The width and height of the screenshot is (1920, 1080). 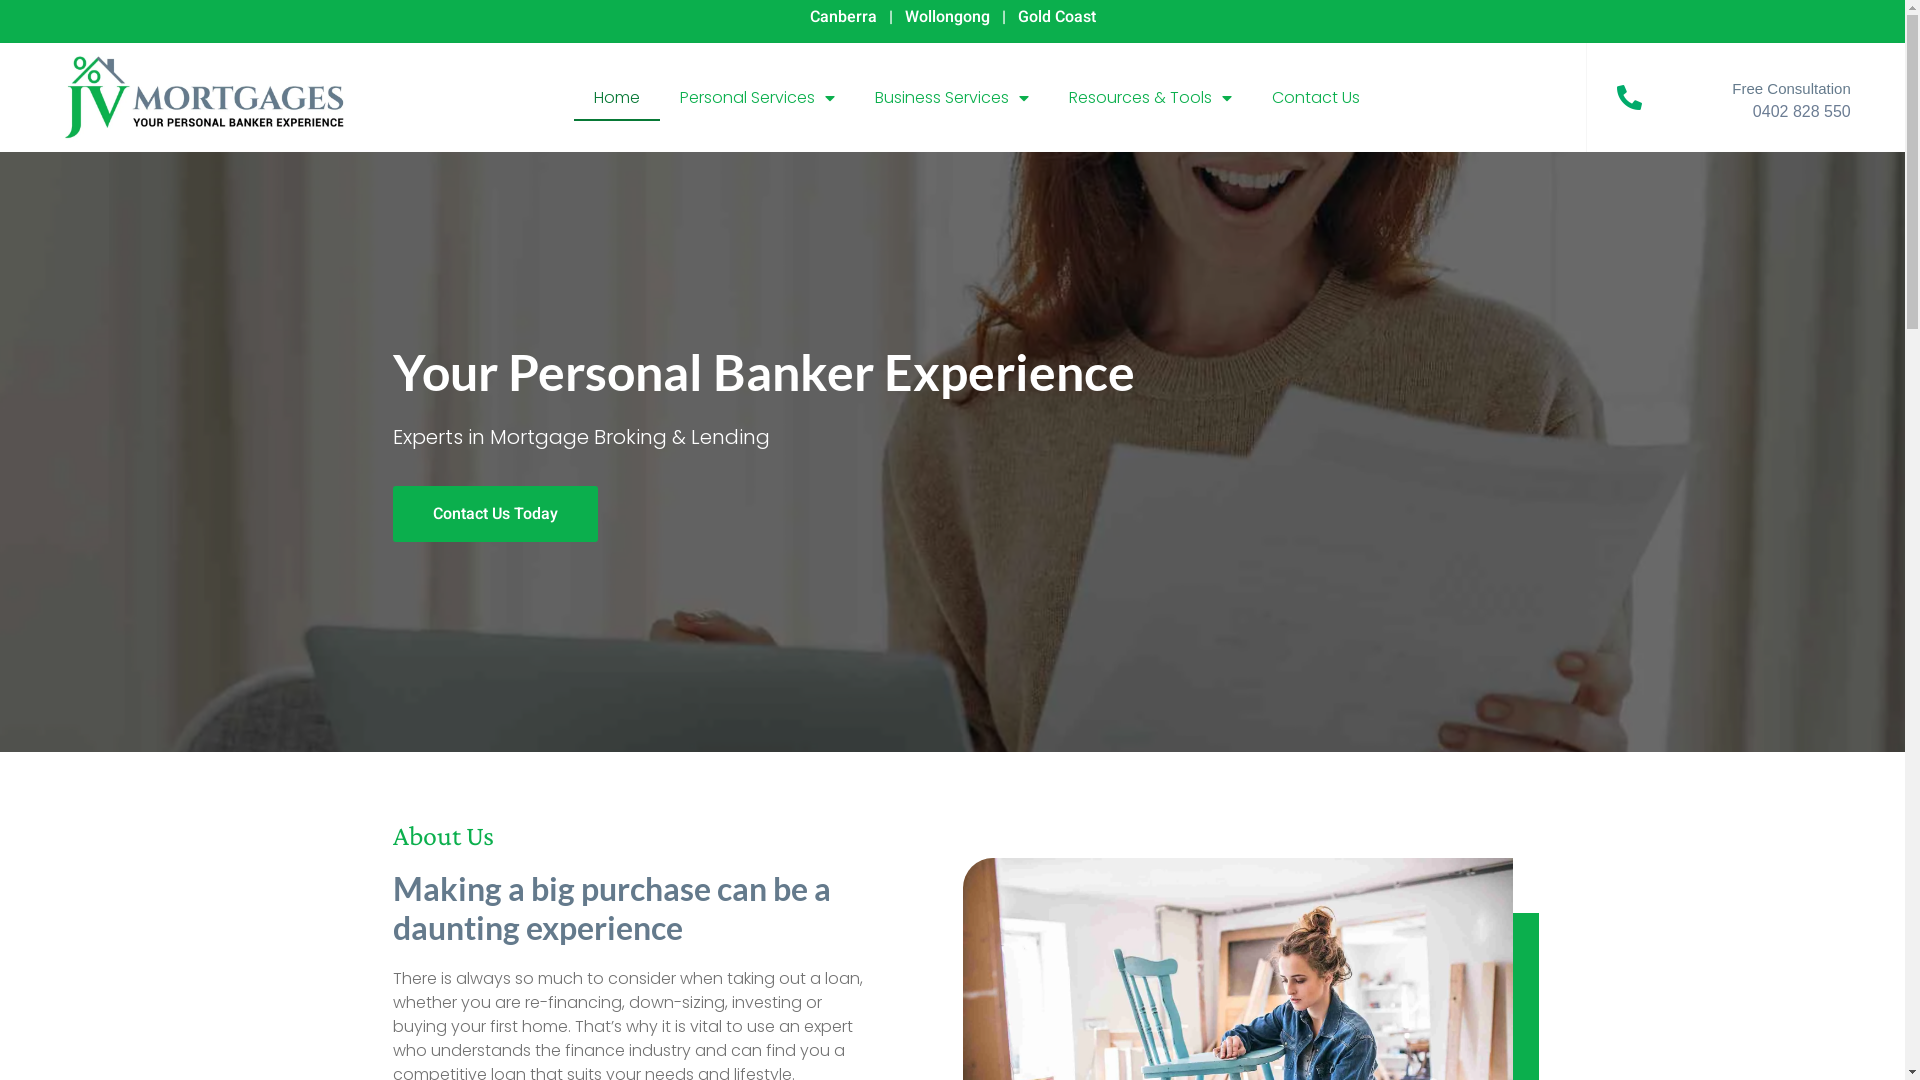 What do you see at coordinates (617, 98) in the screenshot?
I see `Home` at bounding box center [617, 98].